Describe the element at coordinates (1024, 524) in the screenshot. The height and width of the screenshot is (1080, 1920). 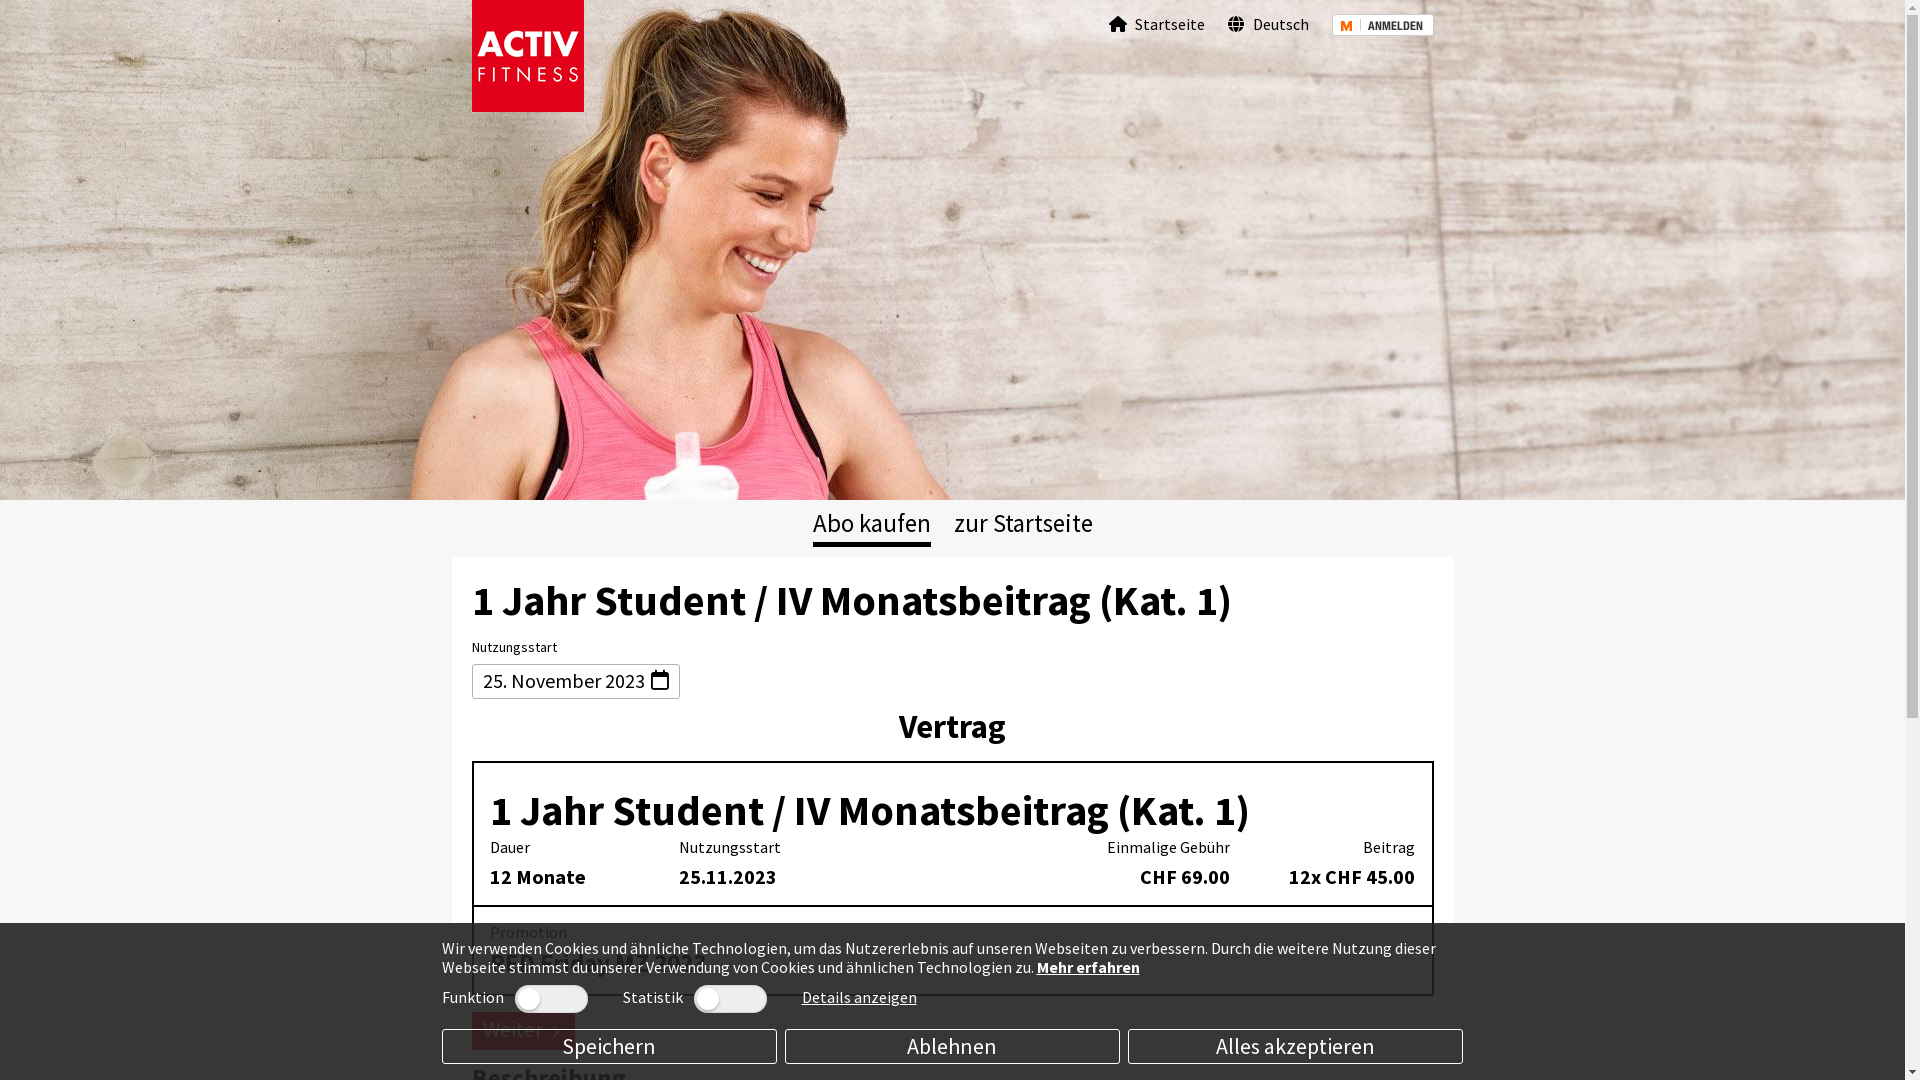
I see `zur Startseite` at that location.